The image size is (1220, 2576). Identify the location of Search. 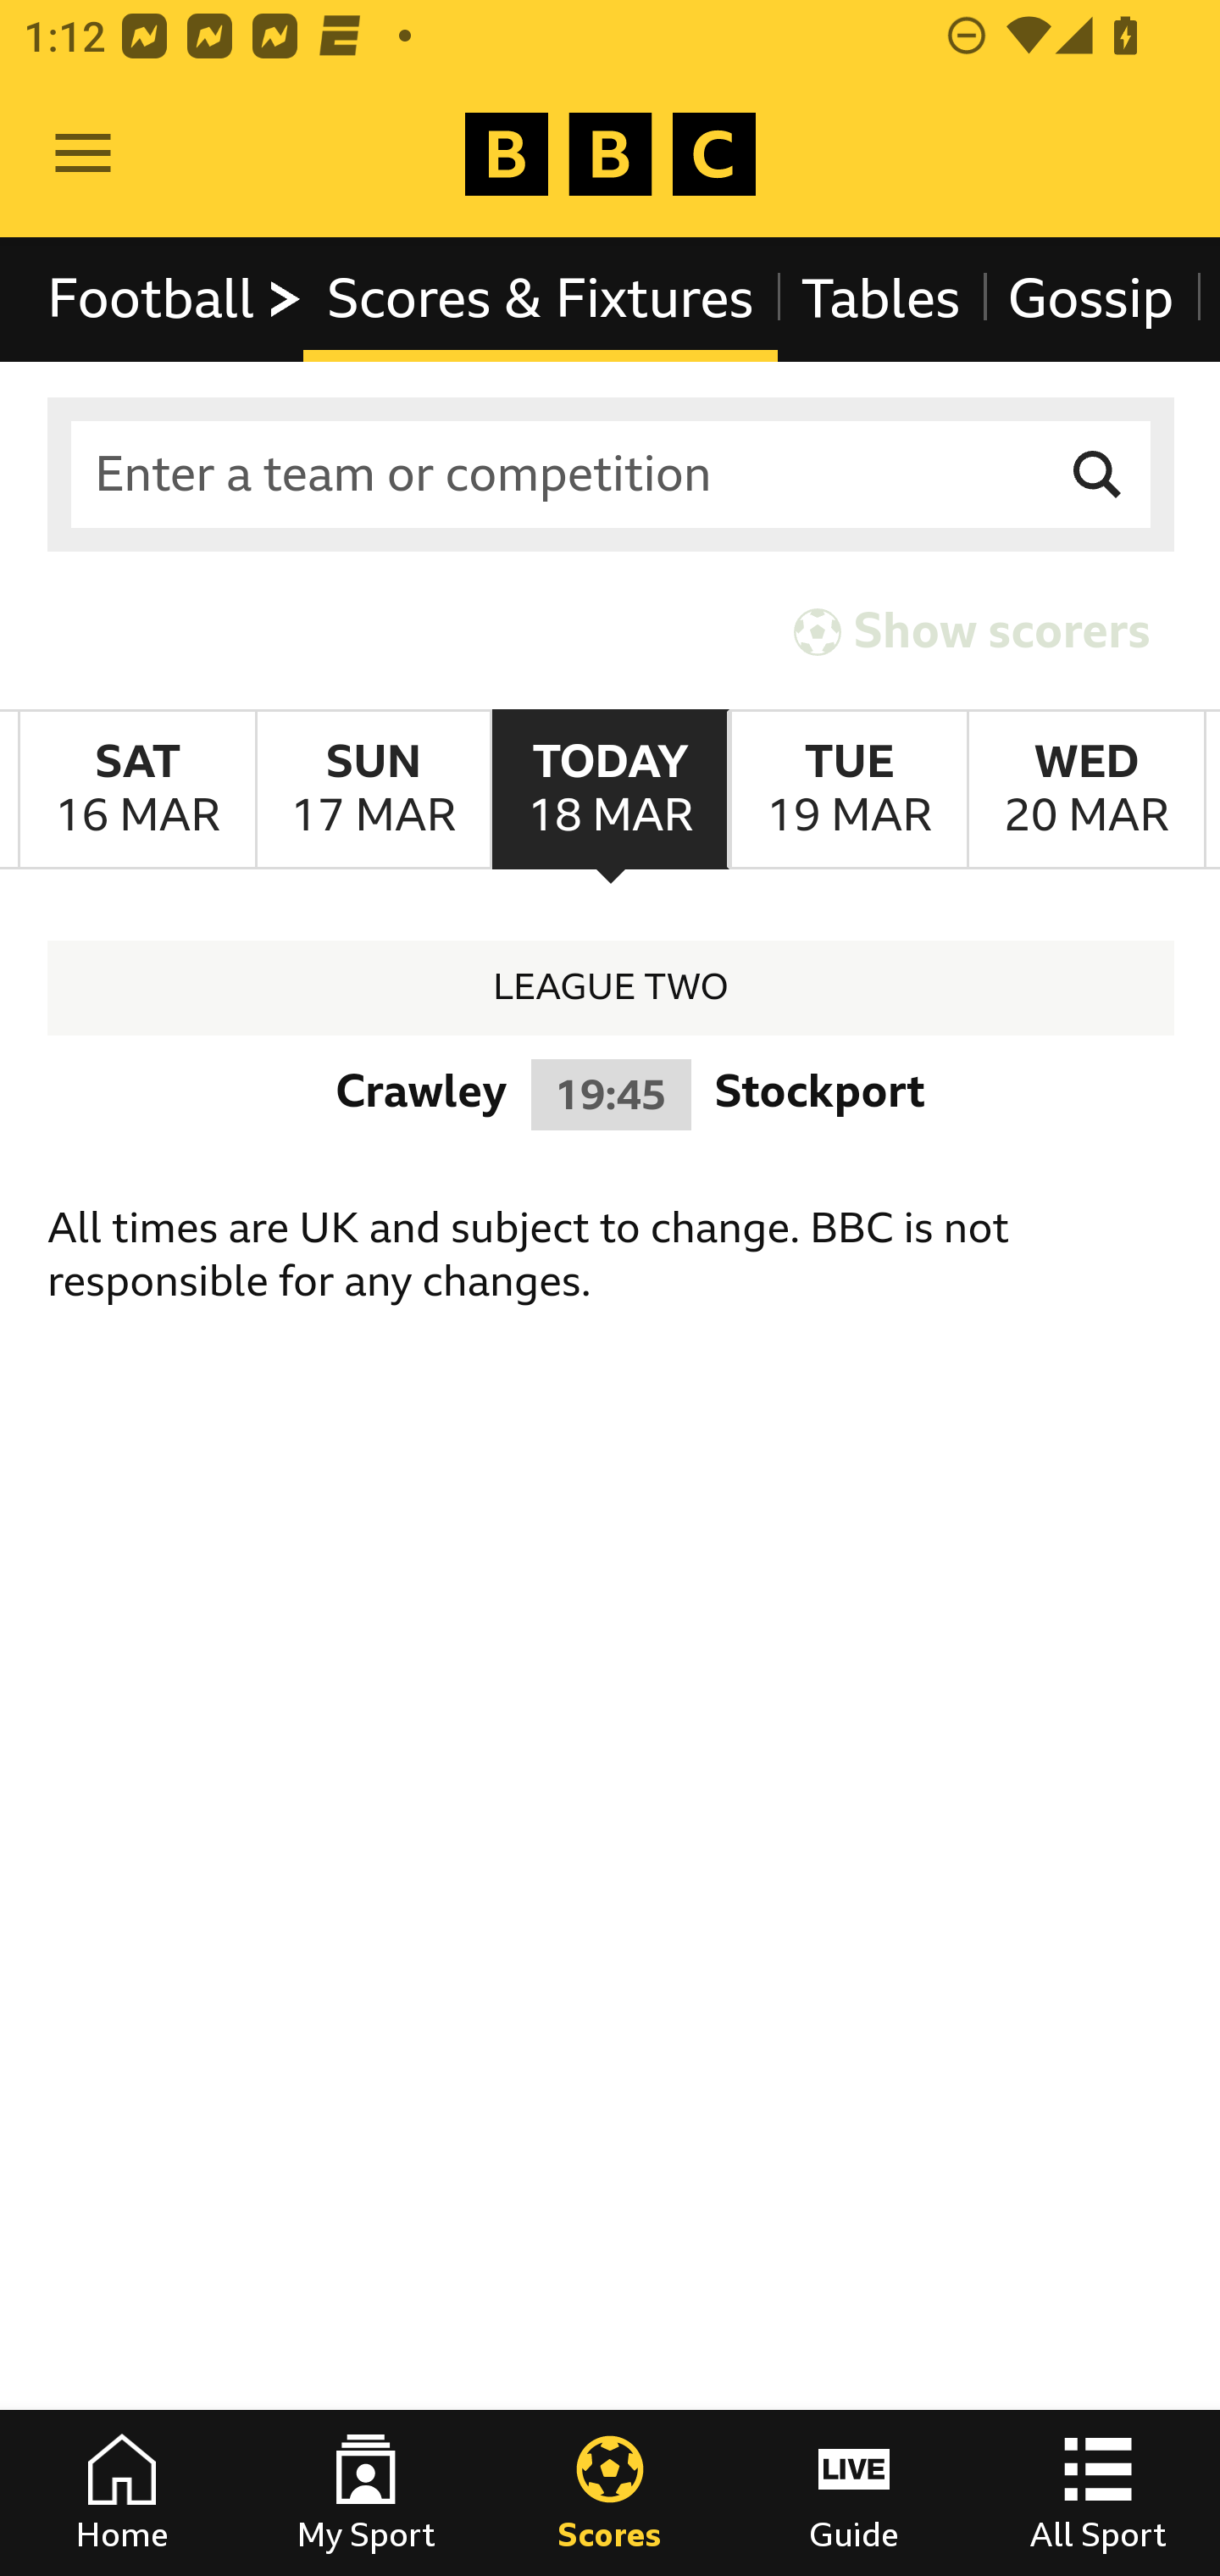
(1098, 475).